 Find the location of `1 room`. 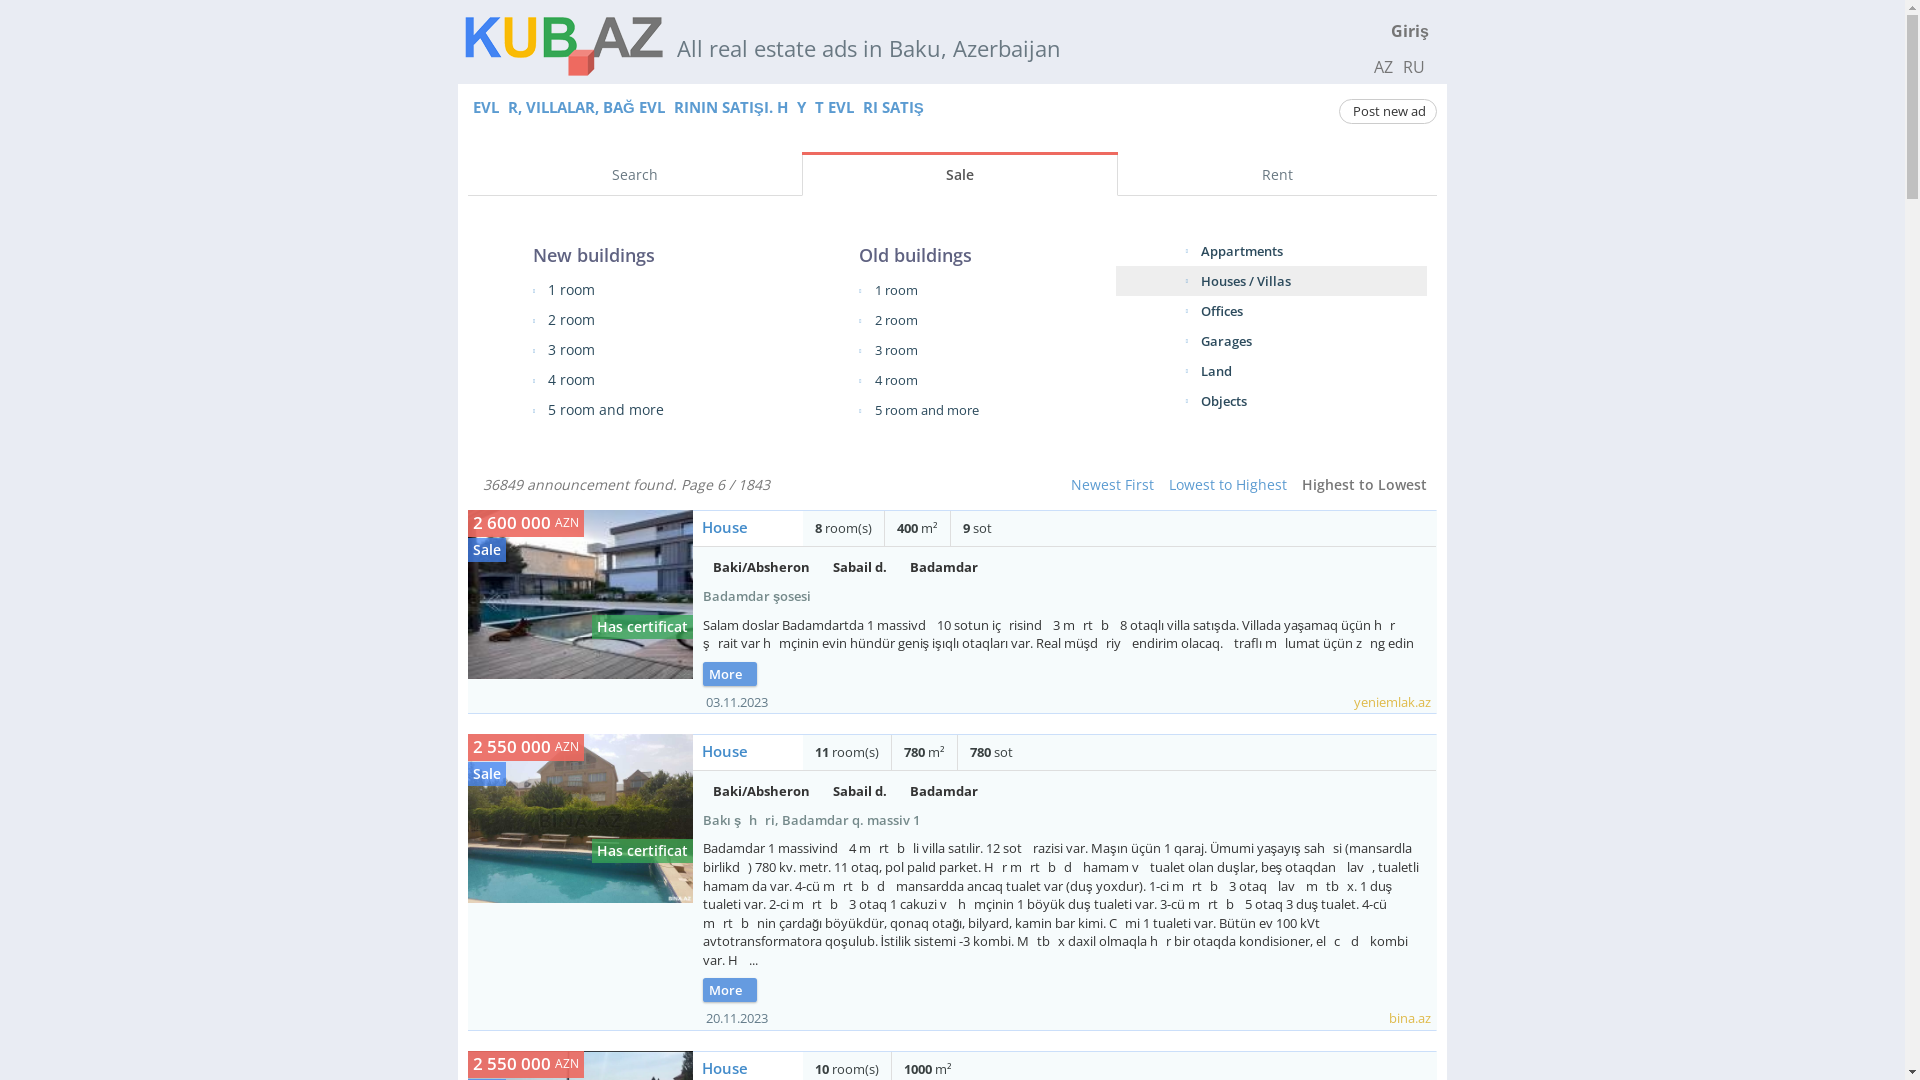

1 room is located at coordinates (572, 290).